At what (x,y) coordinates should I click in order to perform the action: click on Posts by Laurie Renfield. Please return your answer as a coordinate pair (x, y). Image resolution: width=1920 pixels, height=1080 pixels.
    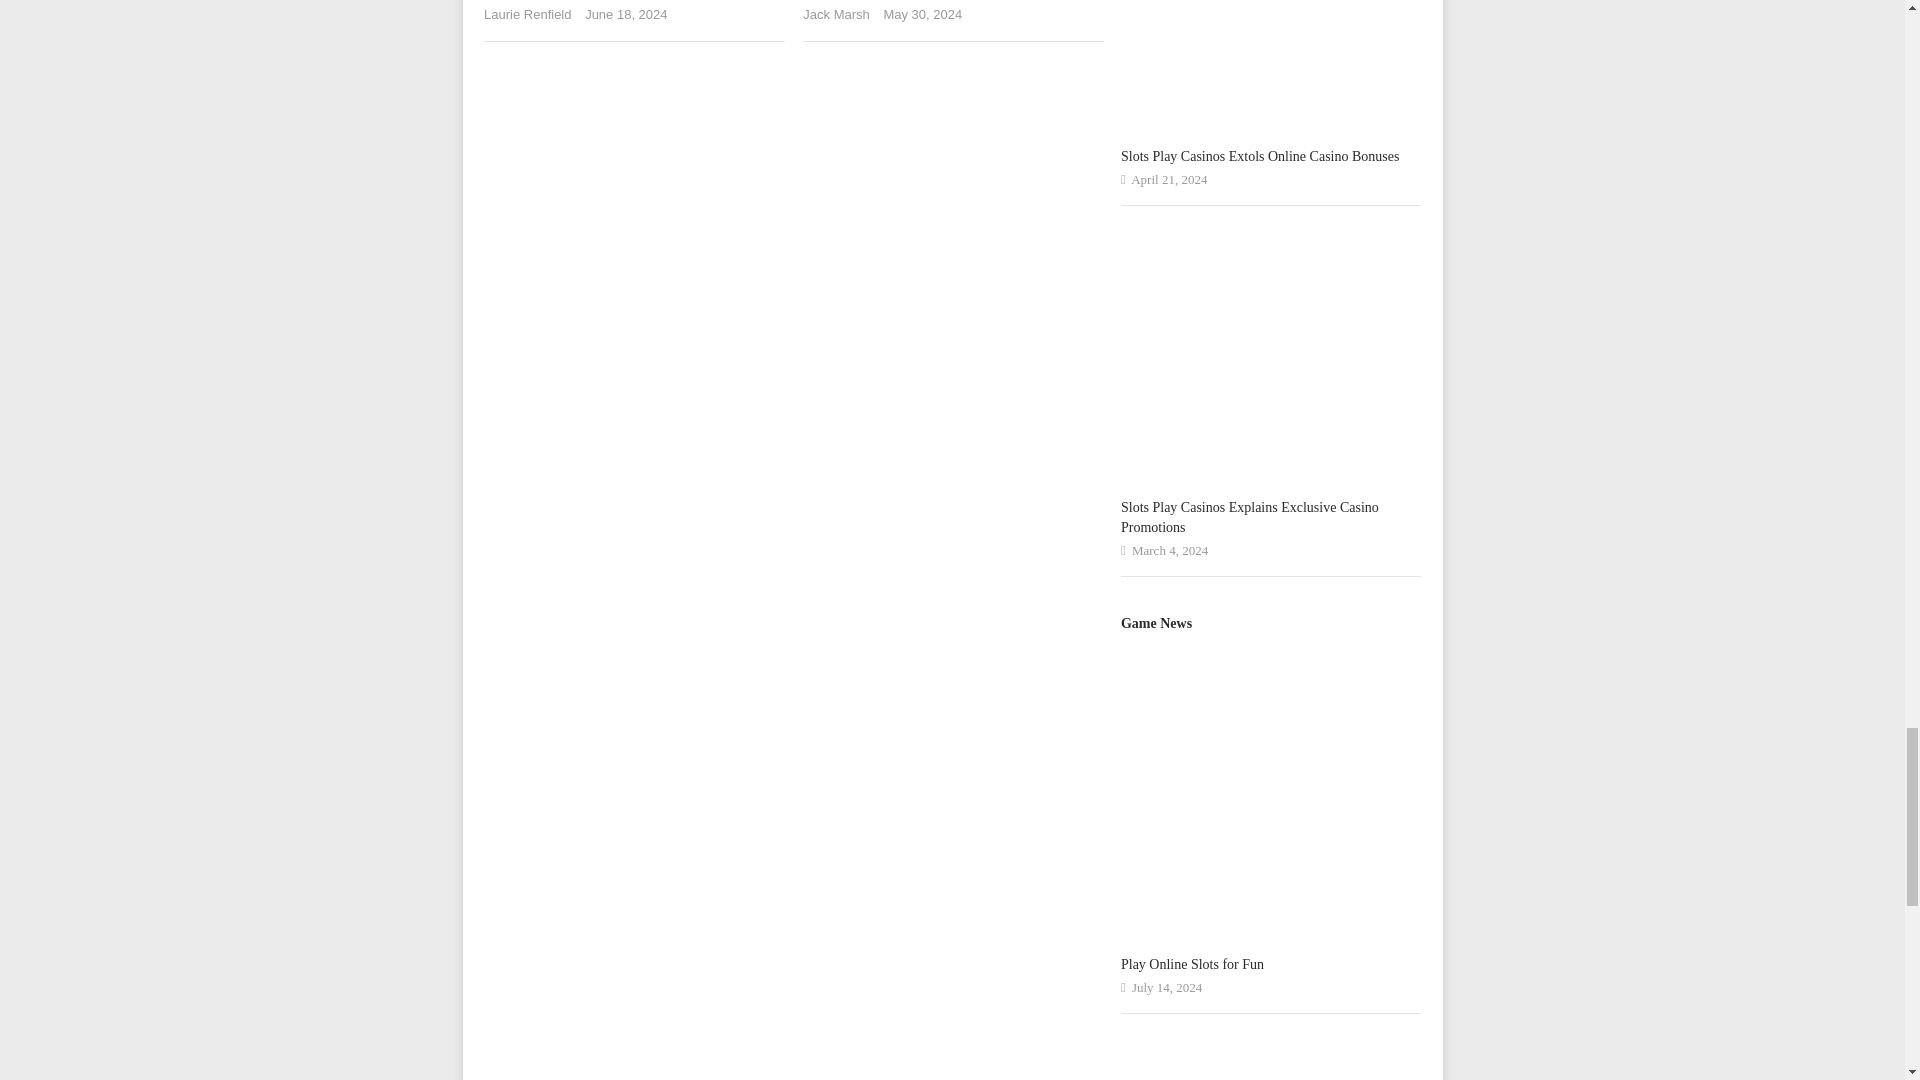
    Looking at the image, I should click on (526, 14).